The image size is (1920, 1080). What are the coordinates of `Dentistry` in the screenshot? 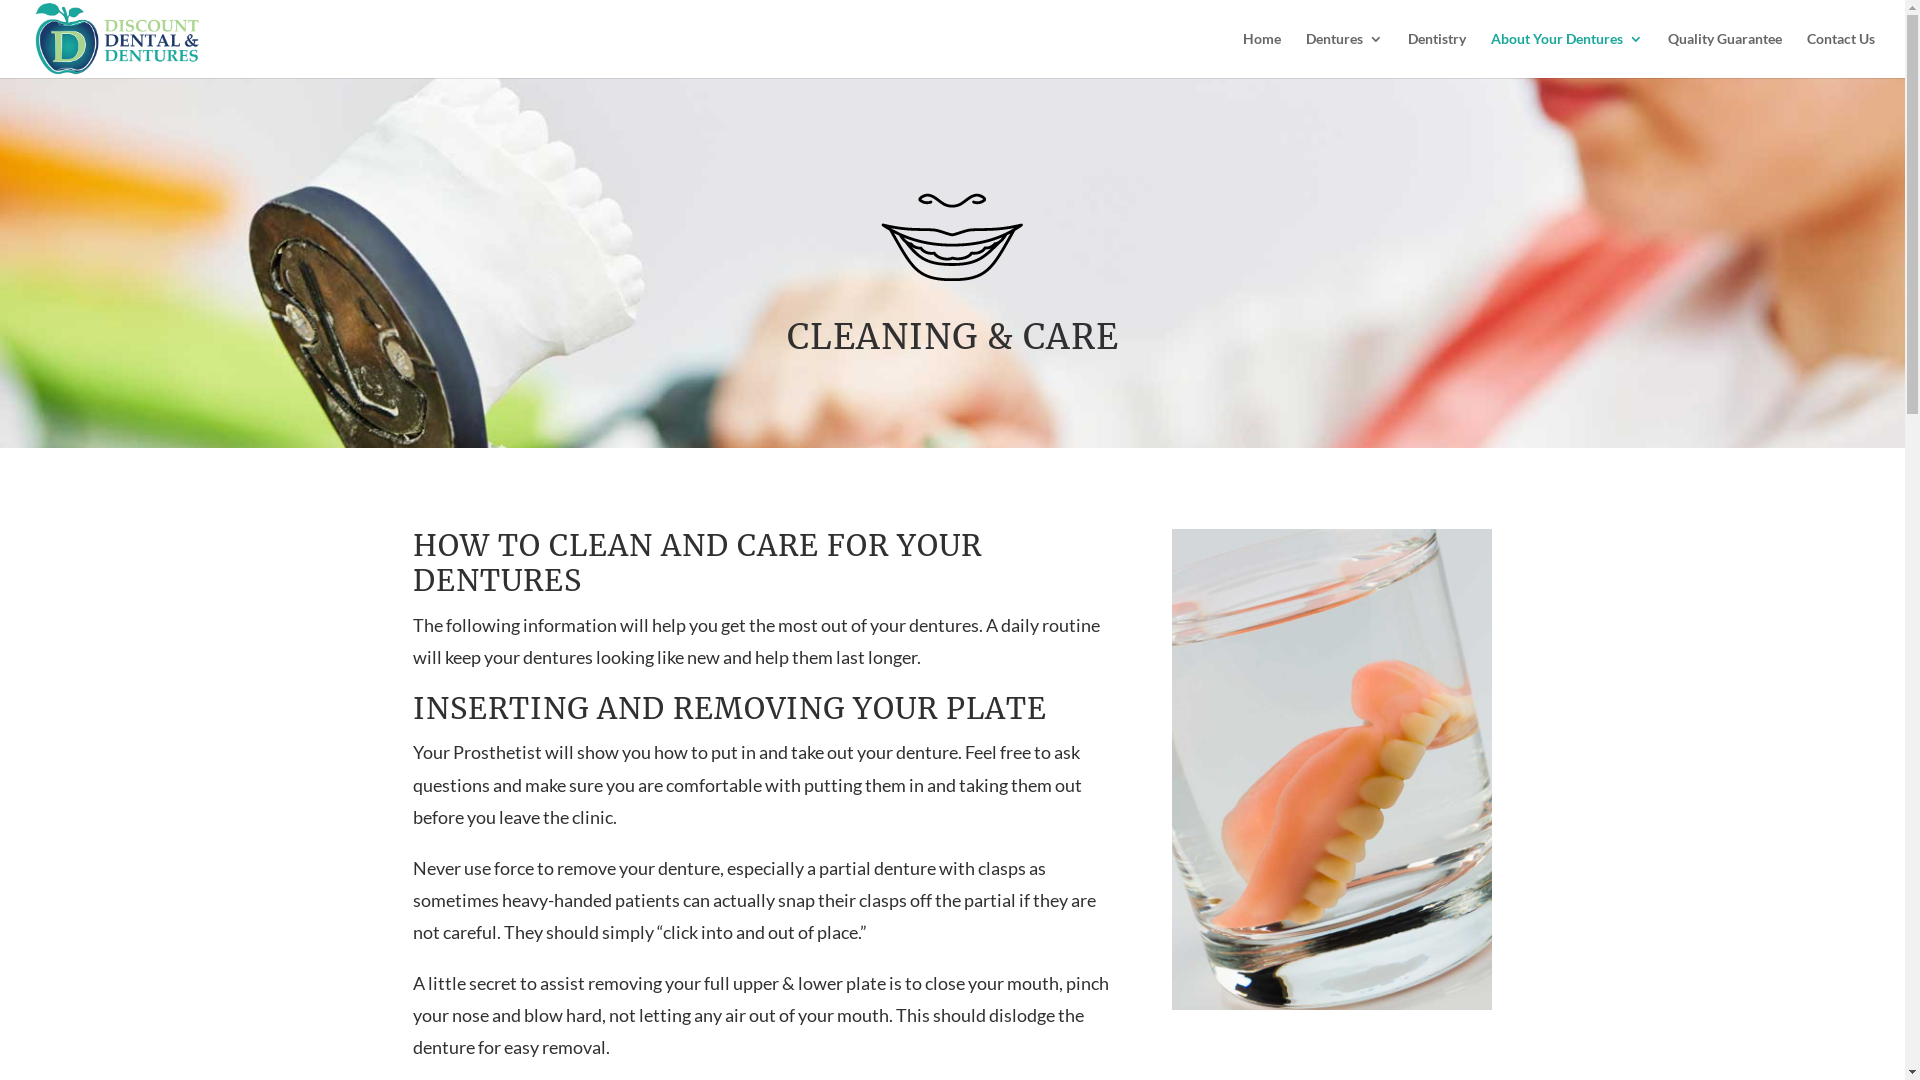 It's located at (1437, 54).